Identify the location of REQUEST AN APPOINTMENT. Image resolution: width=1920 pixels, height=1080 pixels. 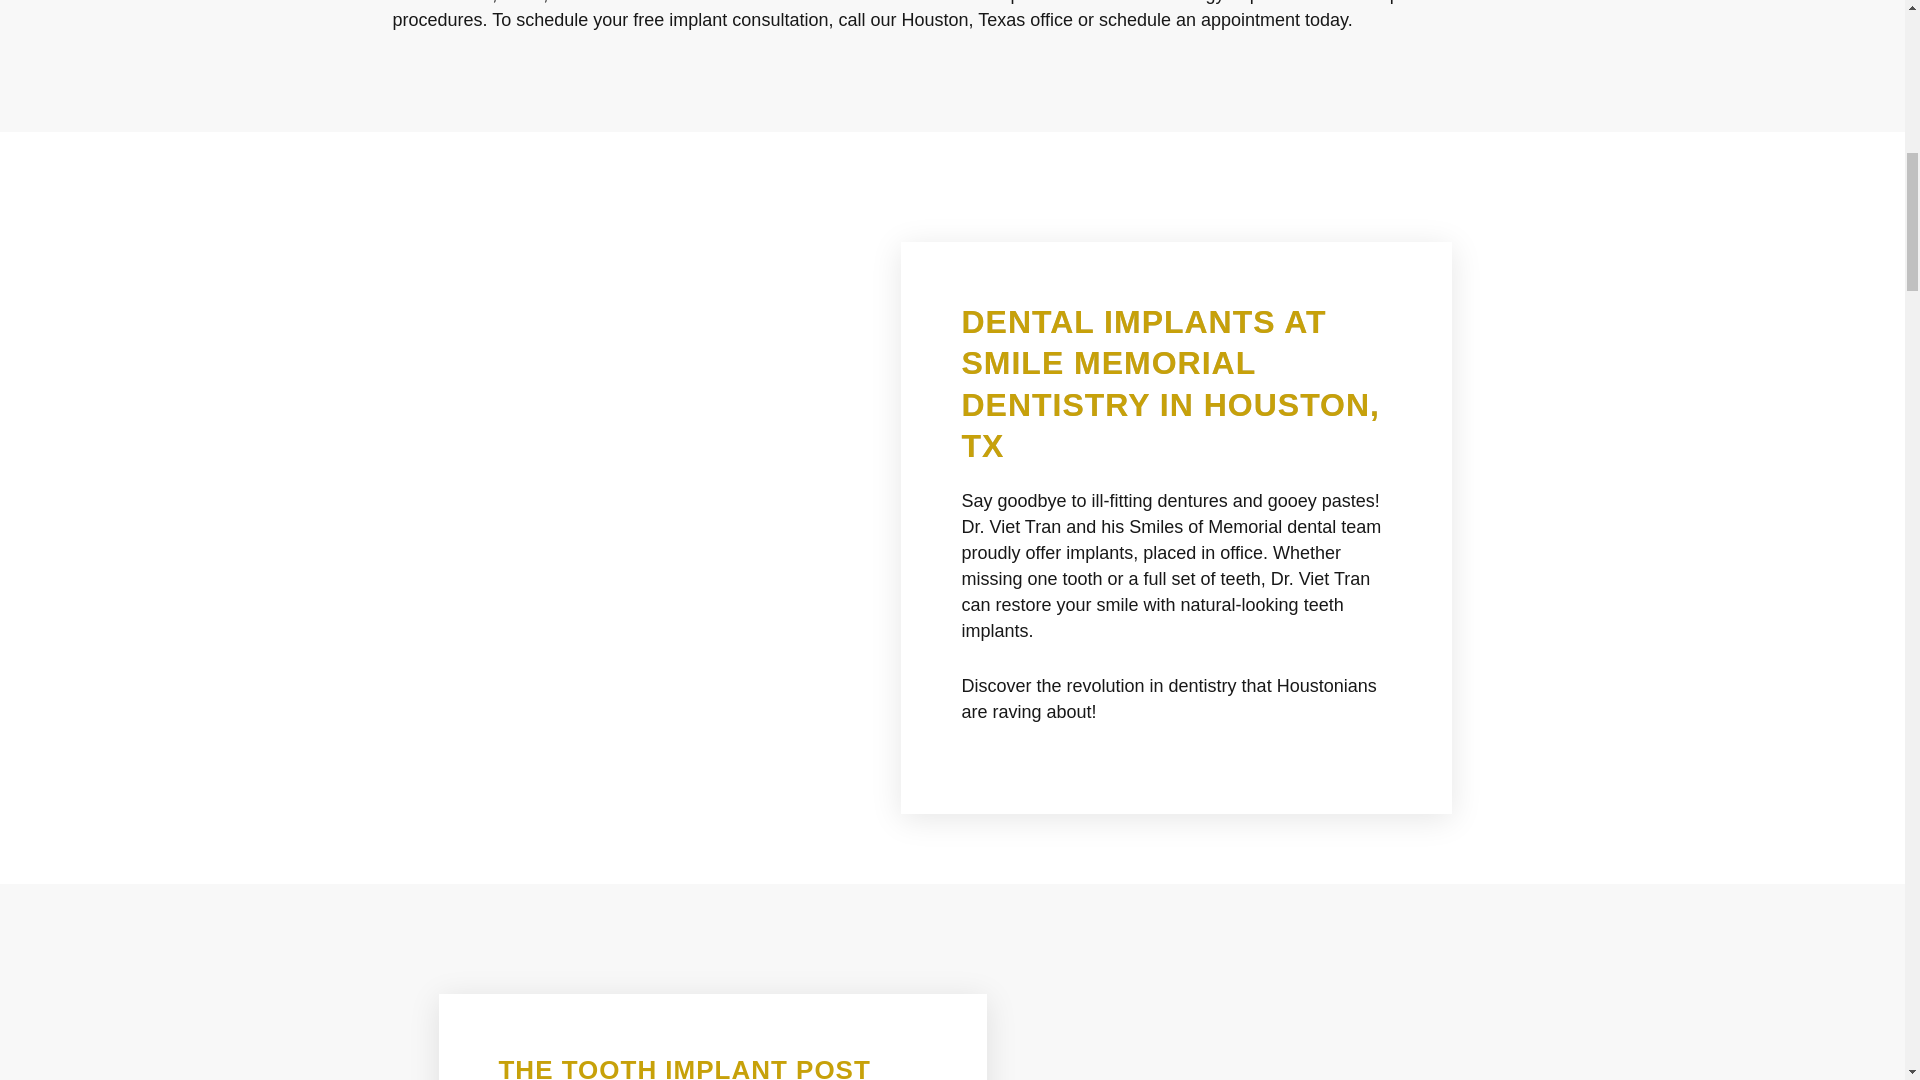
(1386, 64).